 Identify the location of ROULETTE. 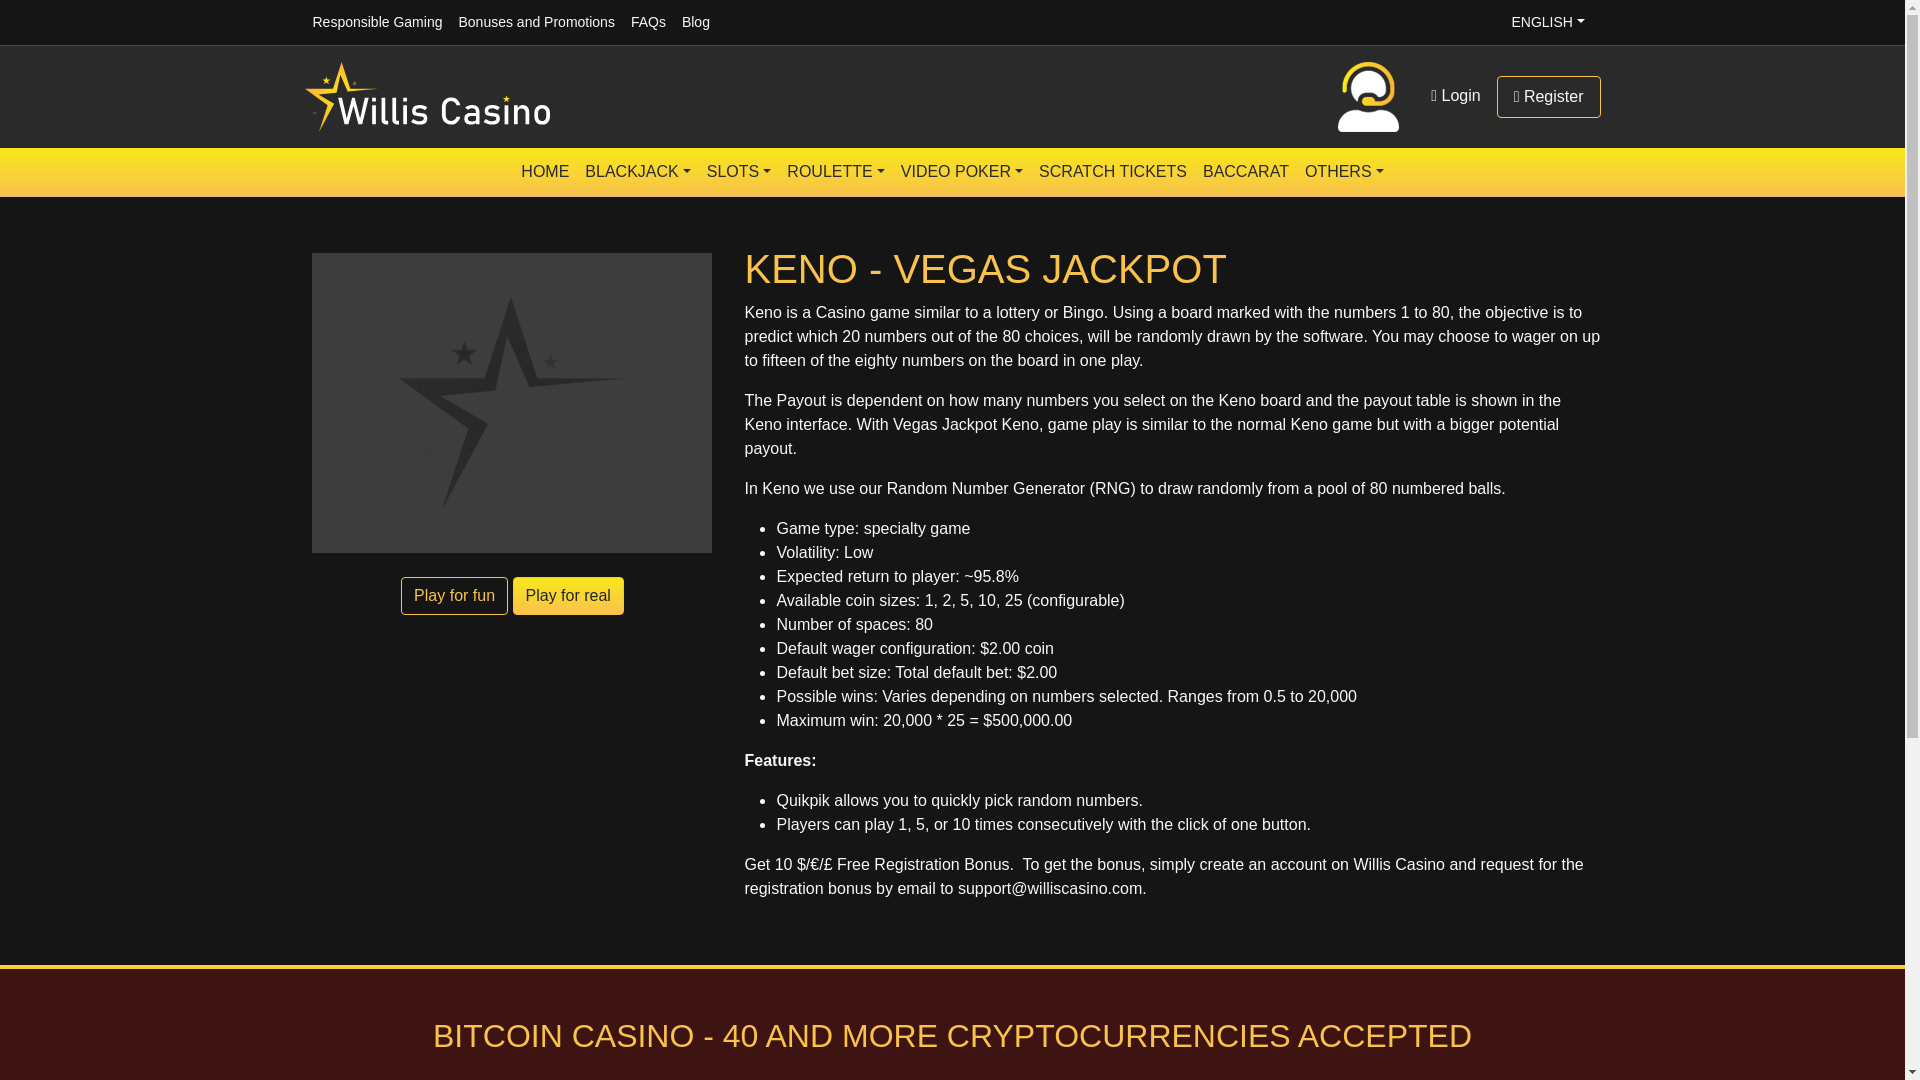
(836, 172).